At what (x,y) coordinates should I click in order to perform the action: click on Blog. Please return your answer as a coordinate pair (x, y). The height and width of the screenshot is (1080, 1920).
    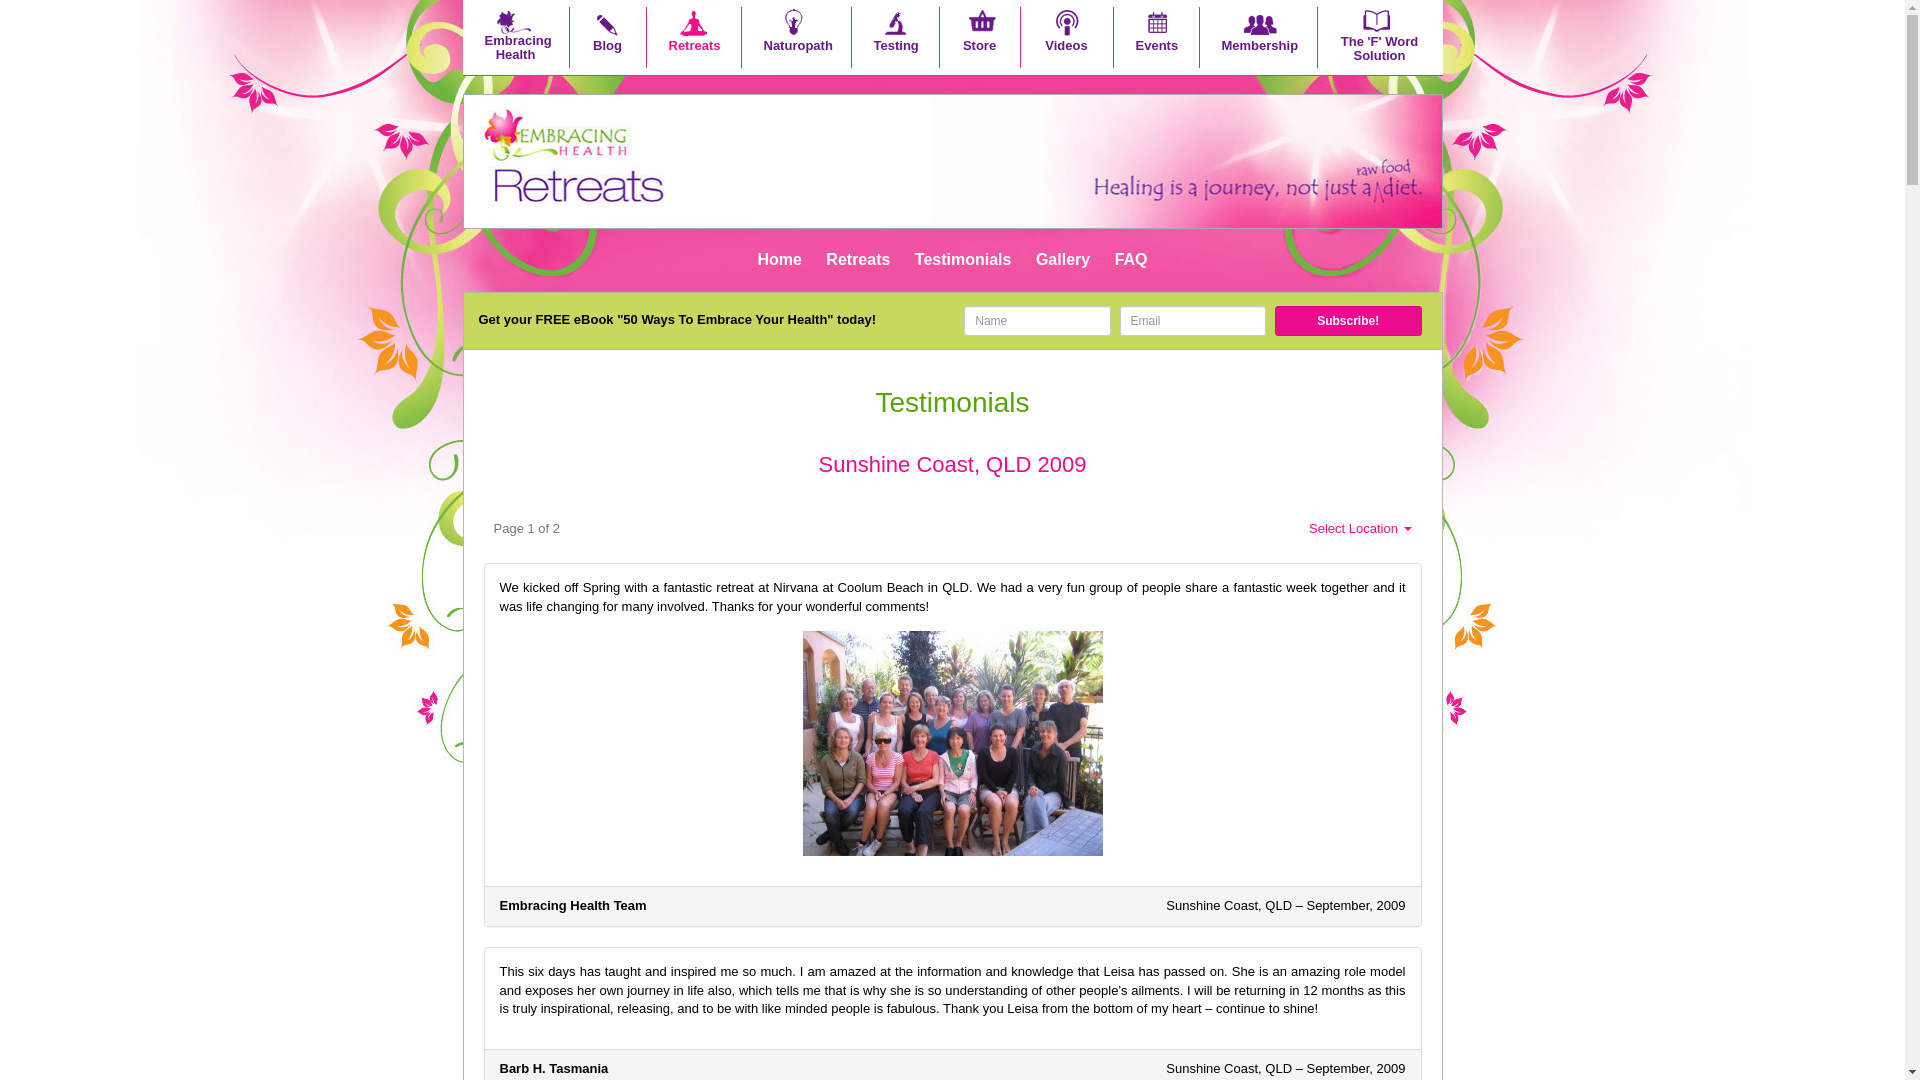
    Looking at the image, I should click on (608, 40).